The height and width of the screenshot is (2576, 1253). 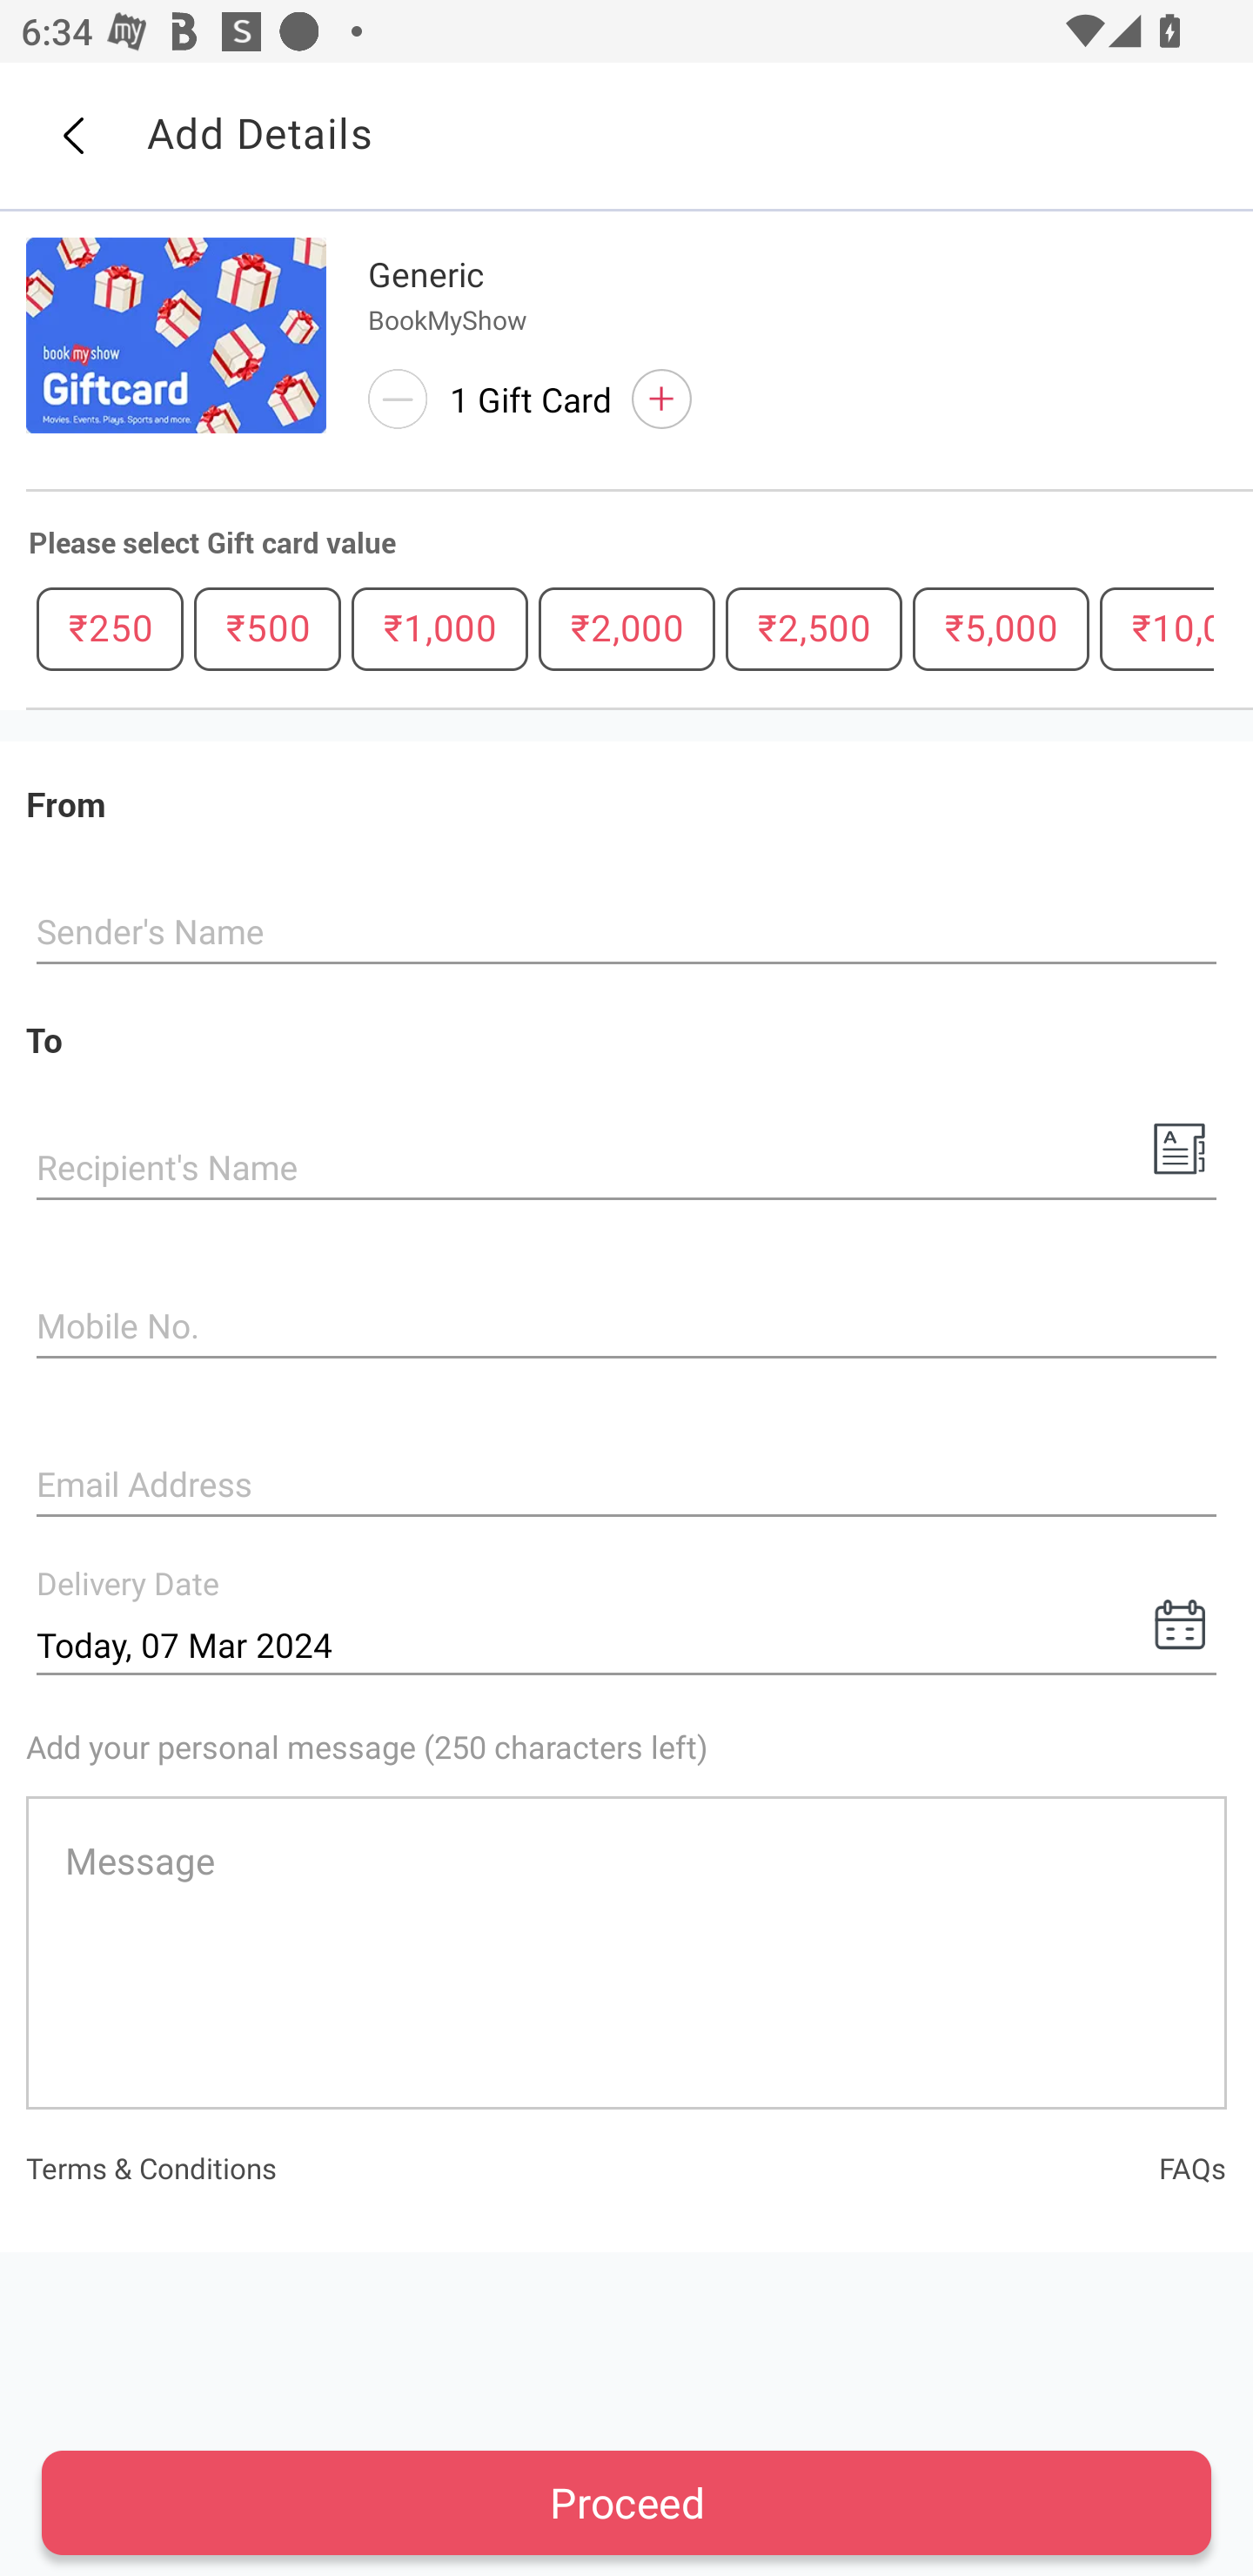 I want to click on Plus, so click(x=661, y=399).